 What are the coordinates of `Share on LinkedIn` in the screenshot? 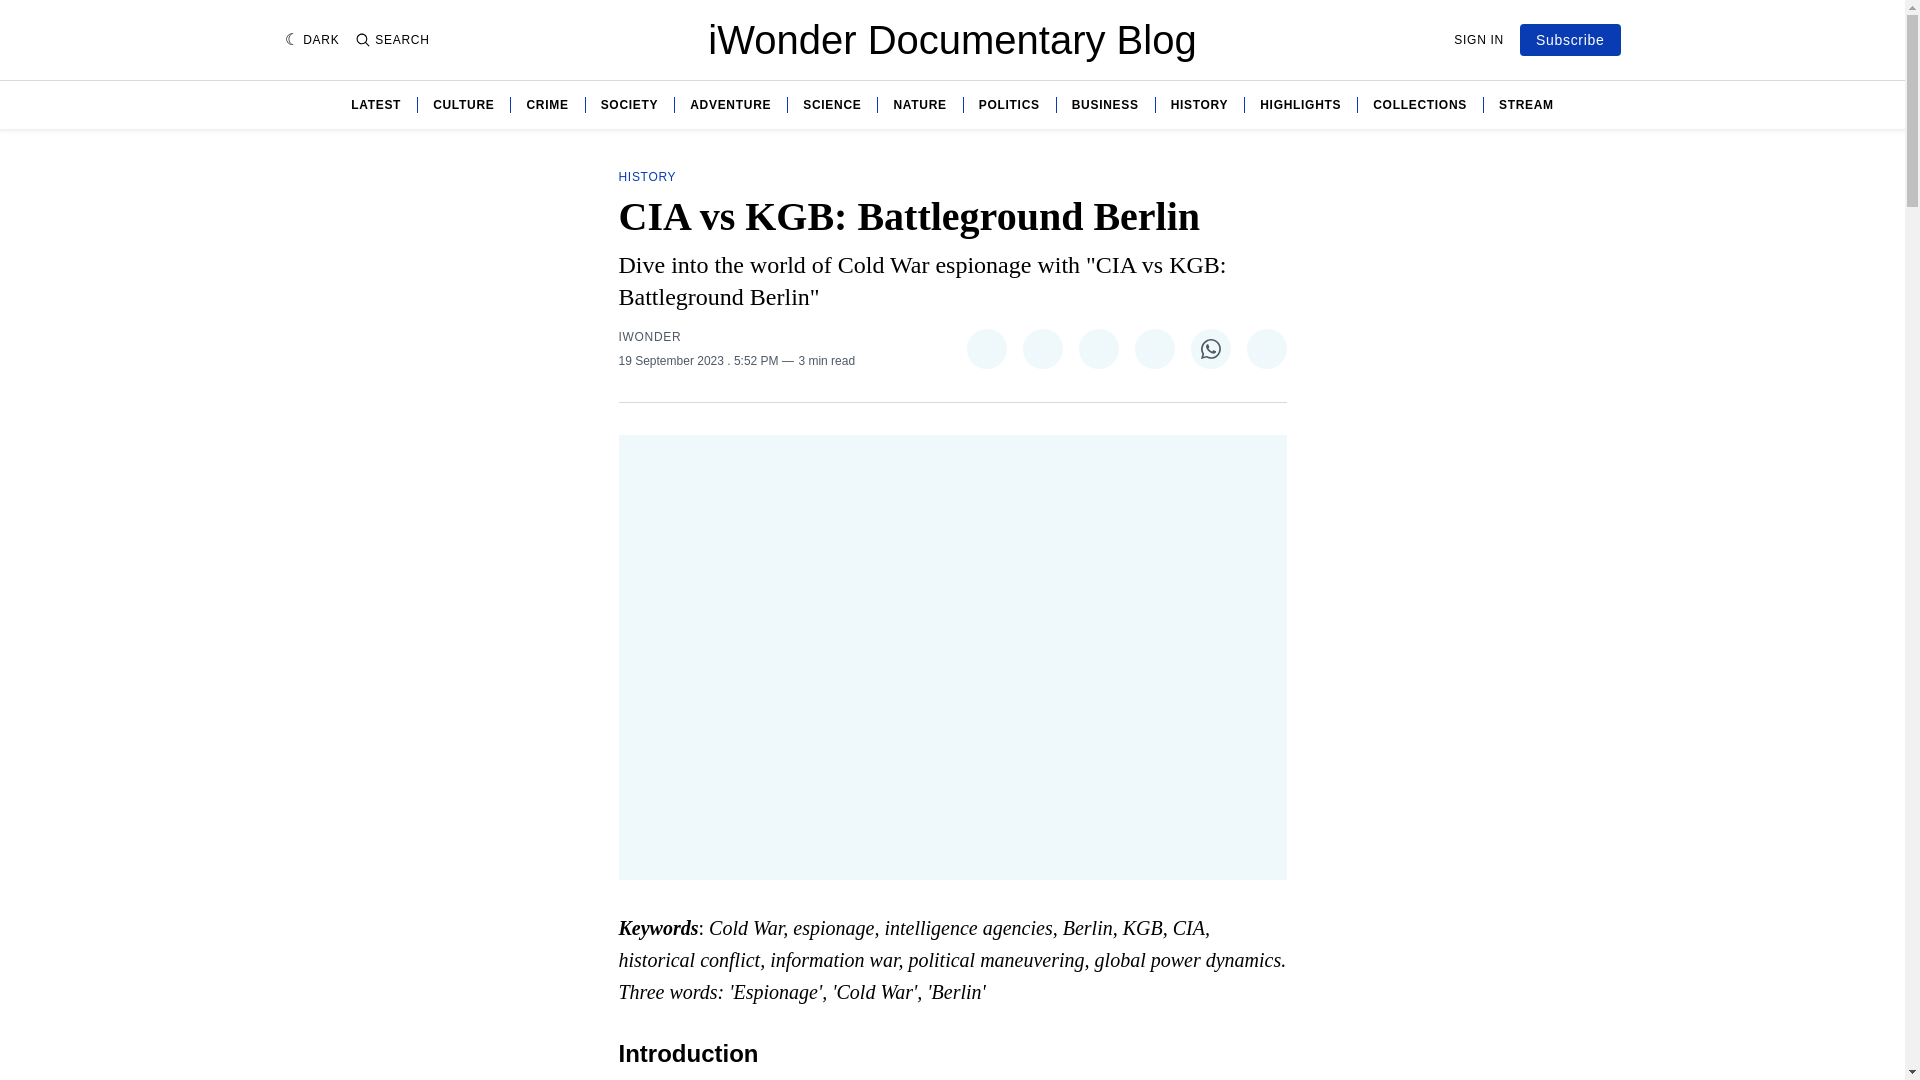 It's located at (1154, 349).